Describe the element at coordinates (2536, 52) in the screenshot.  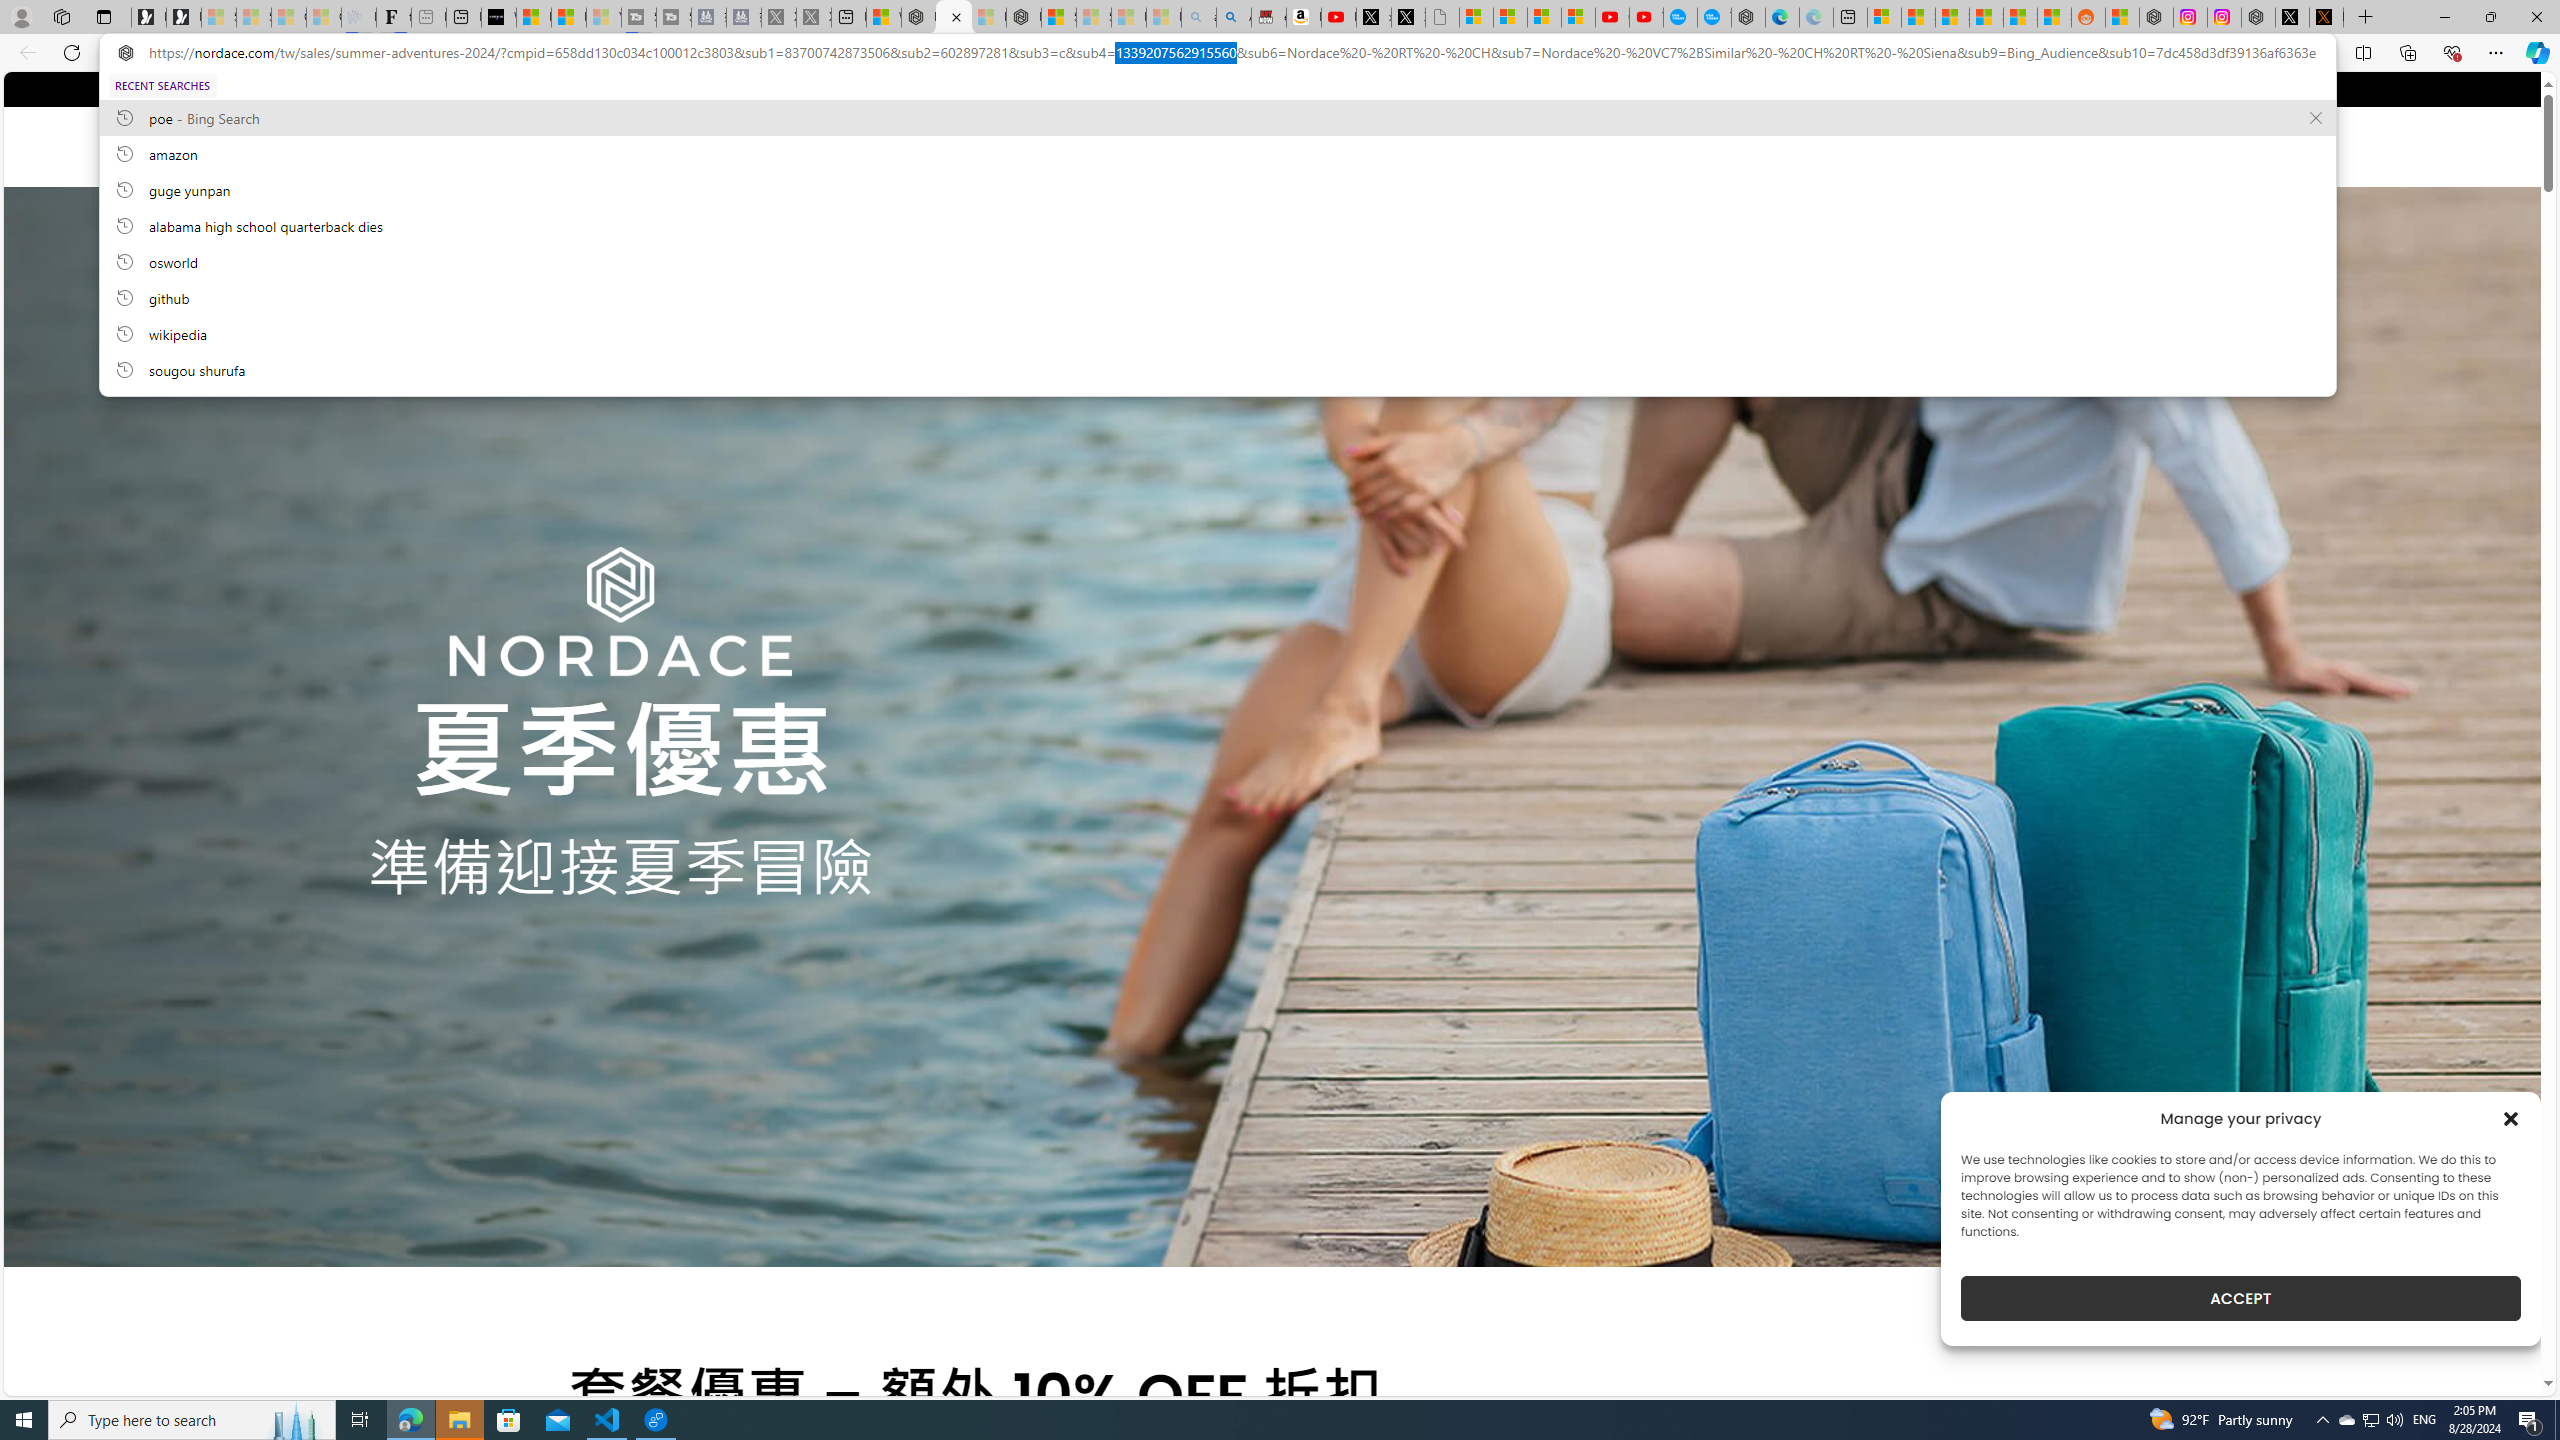
I see `Copilot (Ctrl+Shift+.)` at that location.